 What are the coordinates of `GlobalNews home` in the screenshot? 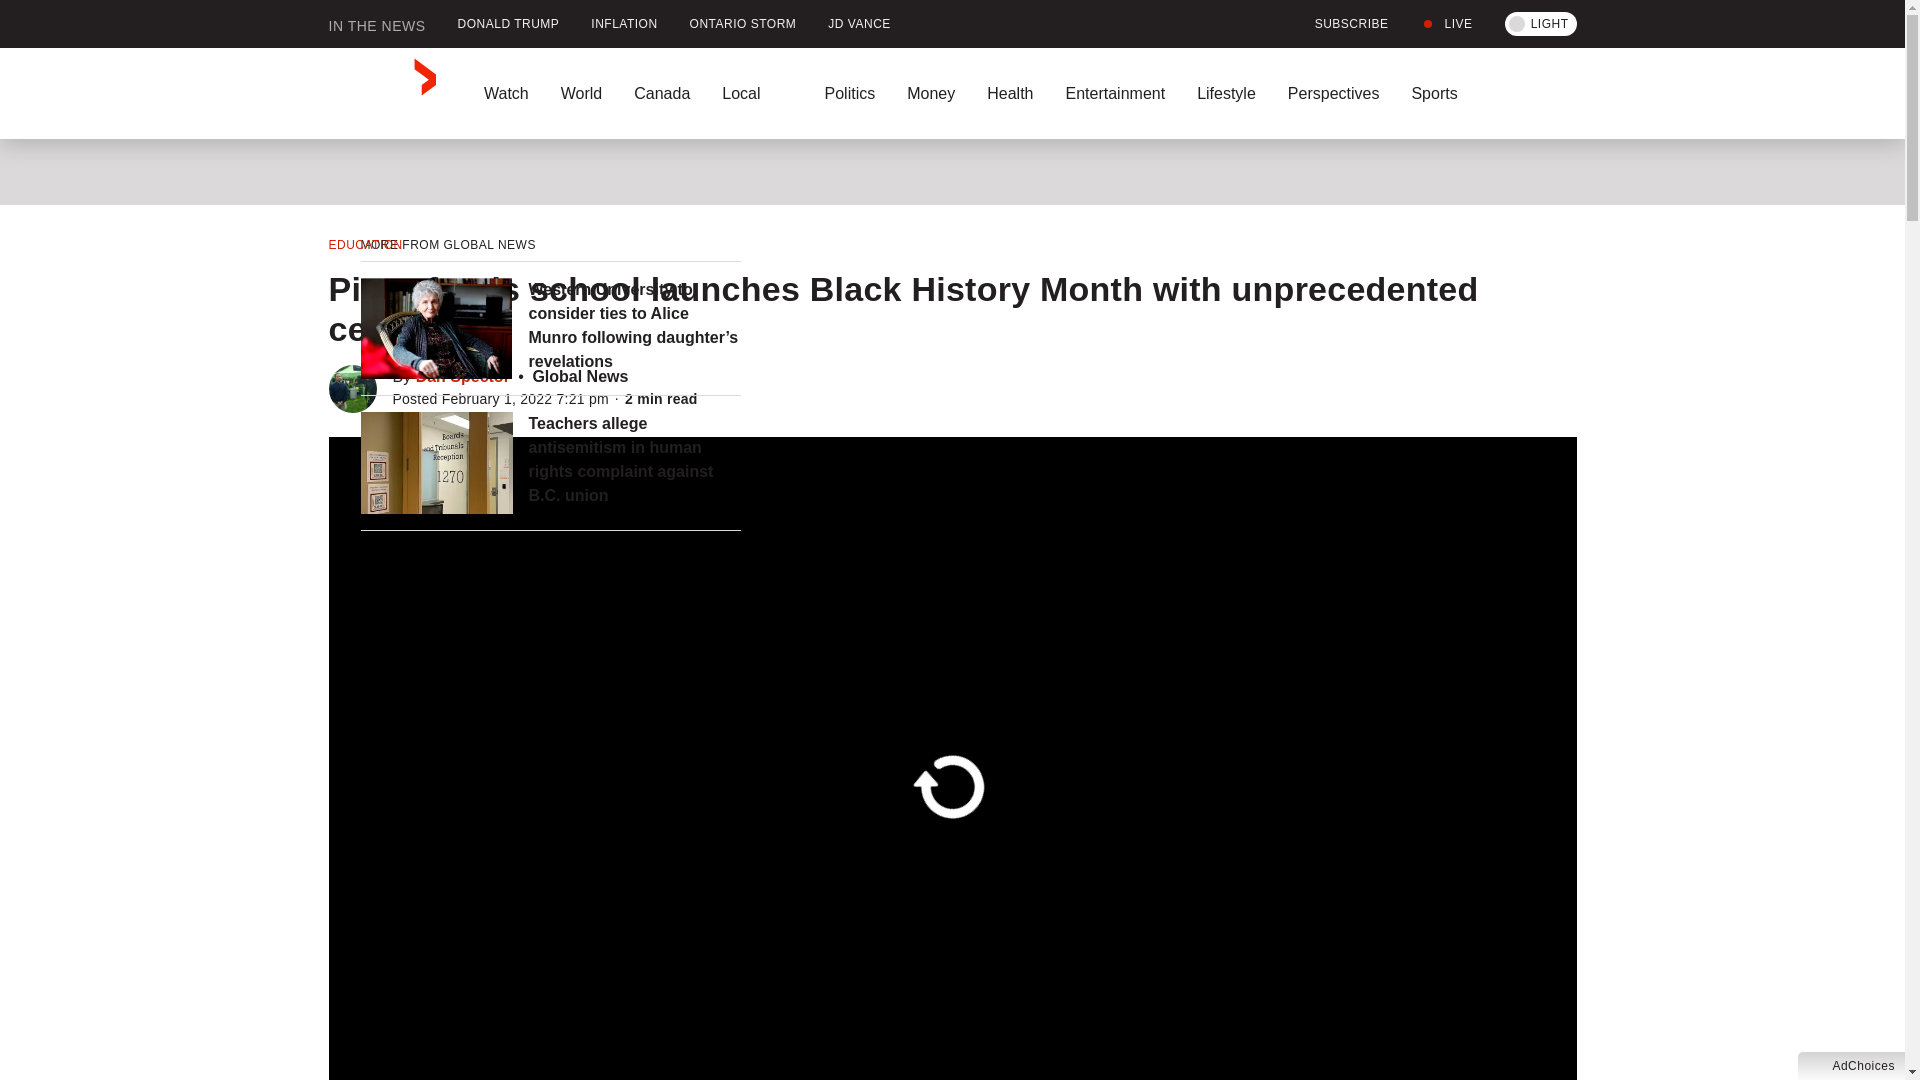 It's located at (382, 93).